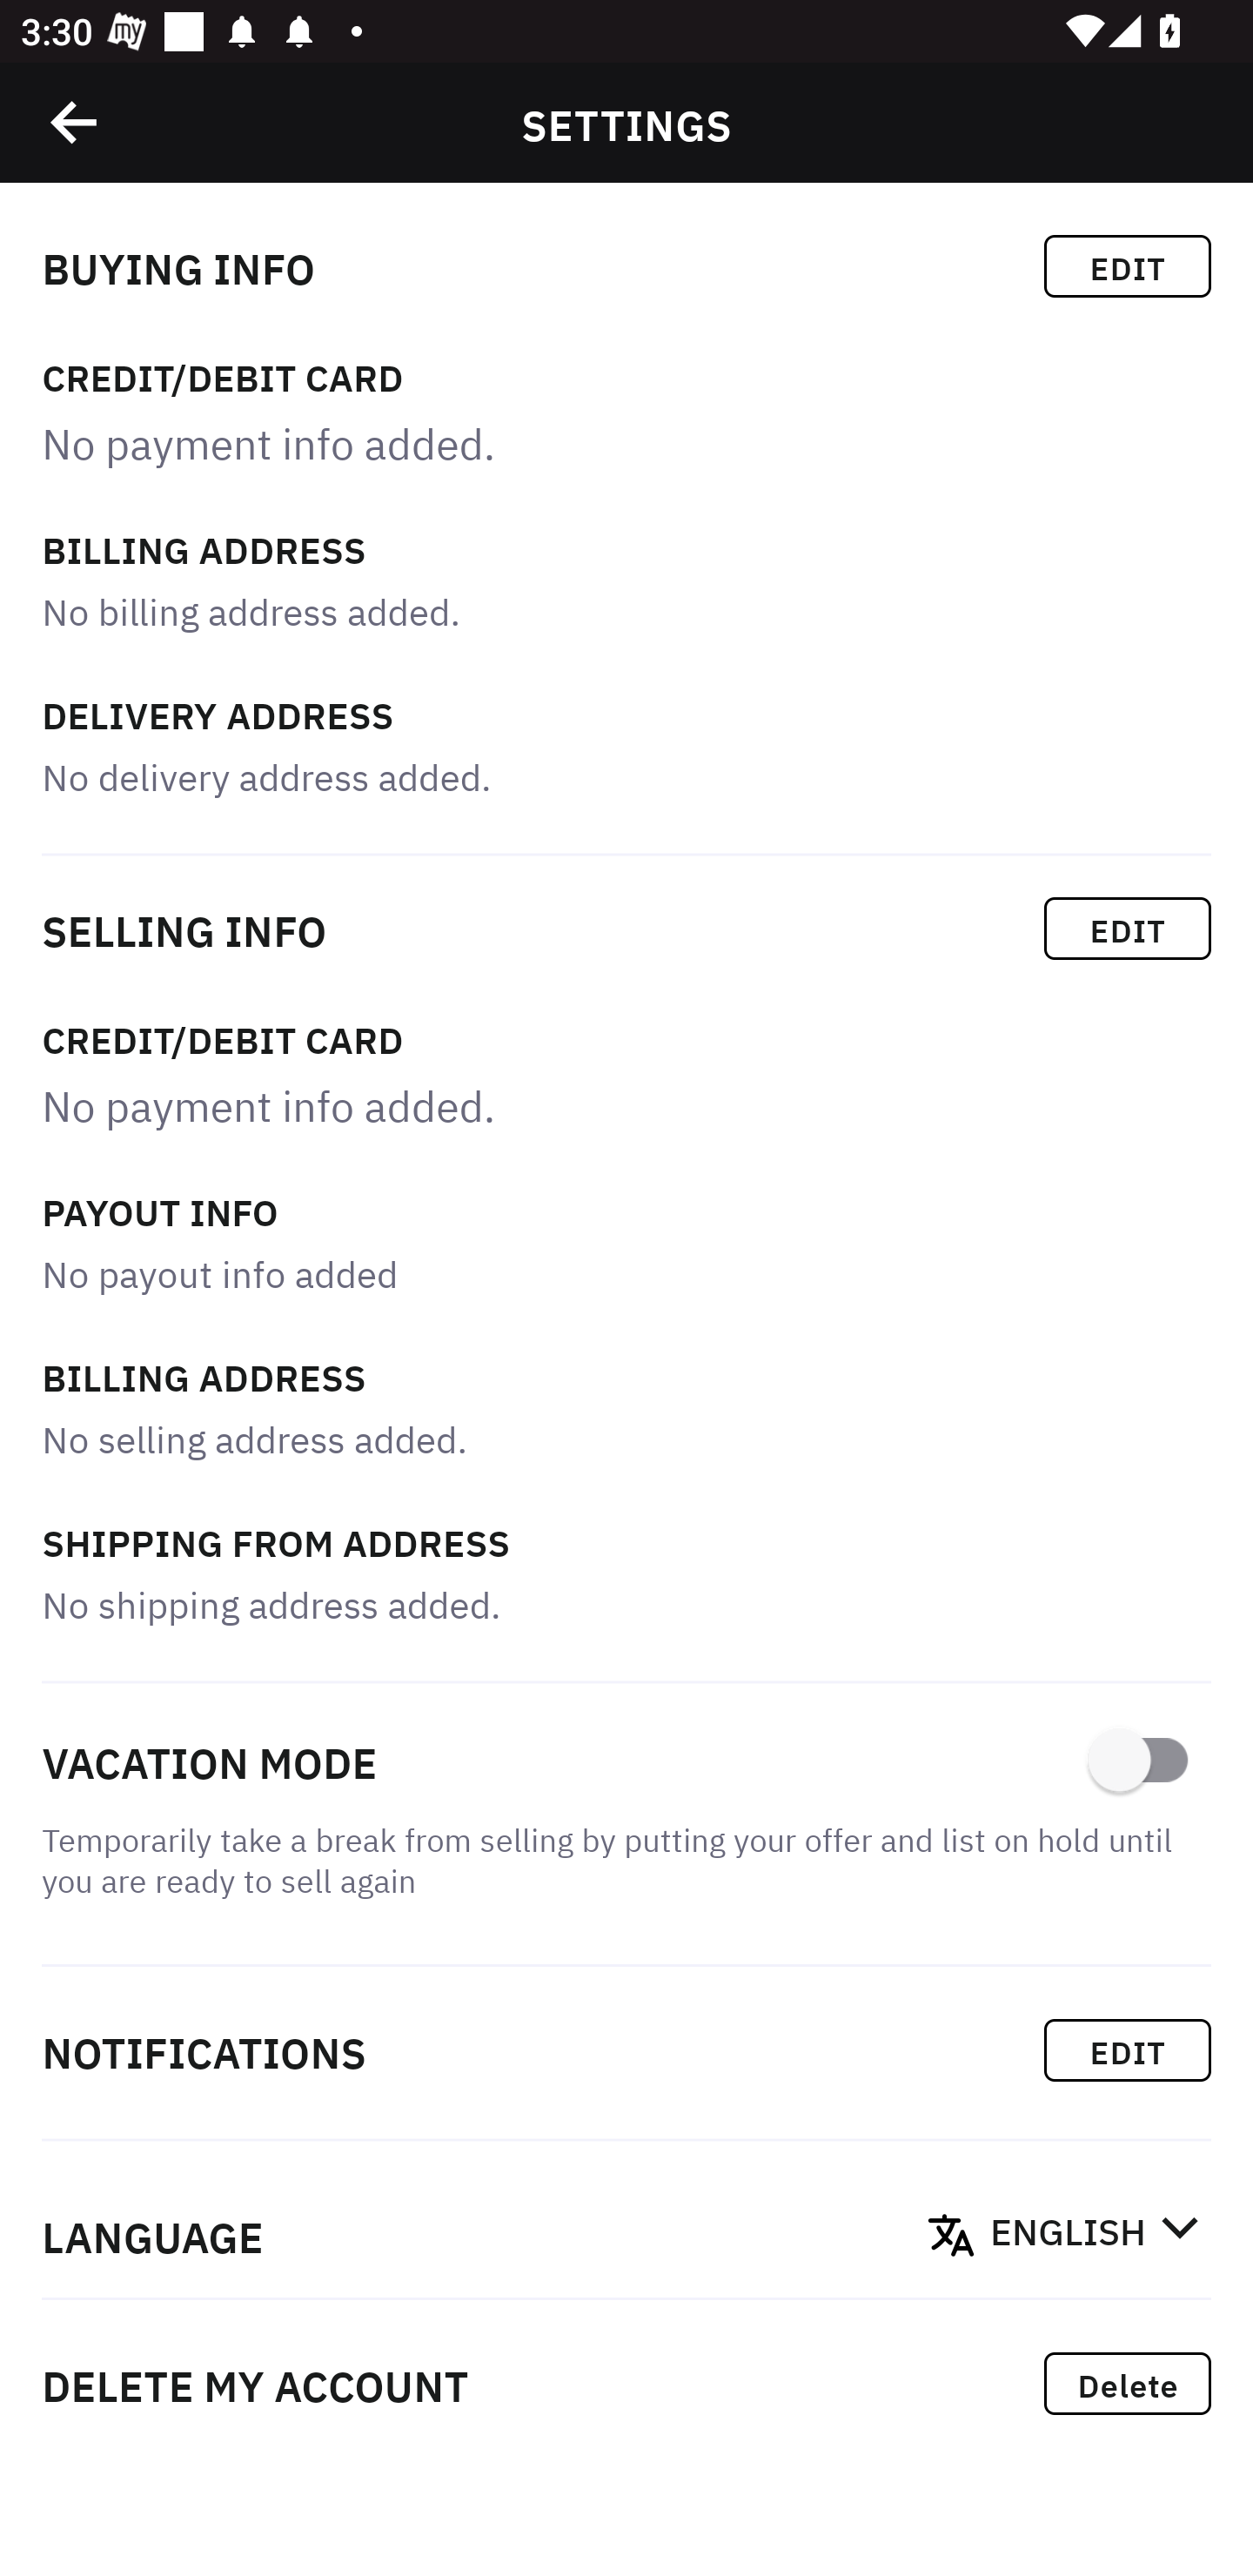  I want to click on EDIT, so click(1128, 266).